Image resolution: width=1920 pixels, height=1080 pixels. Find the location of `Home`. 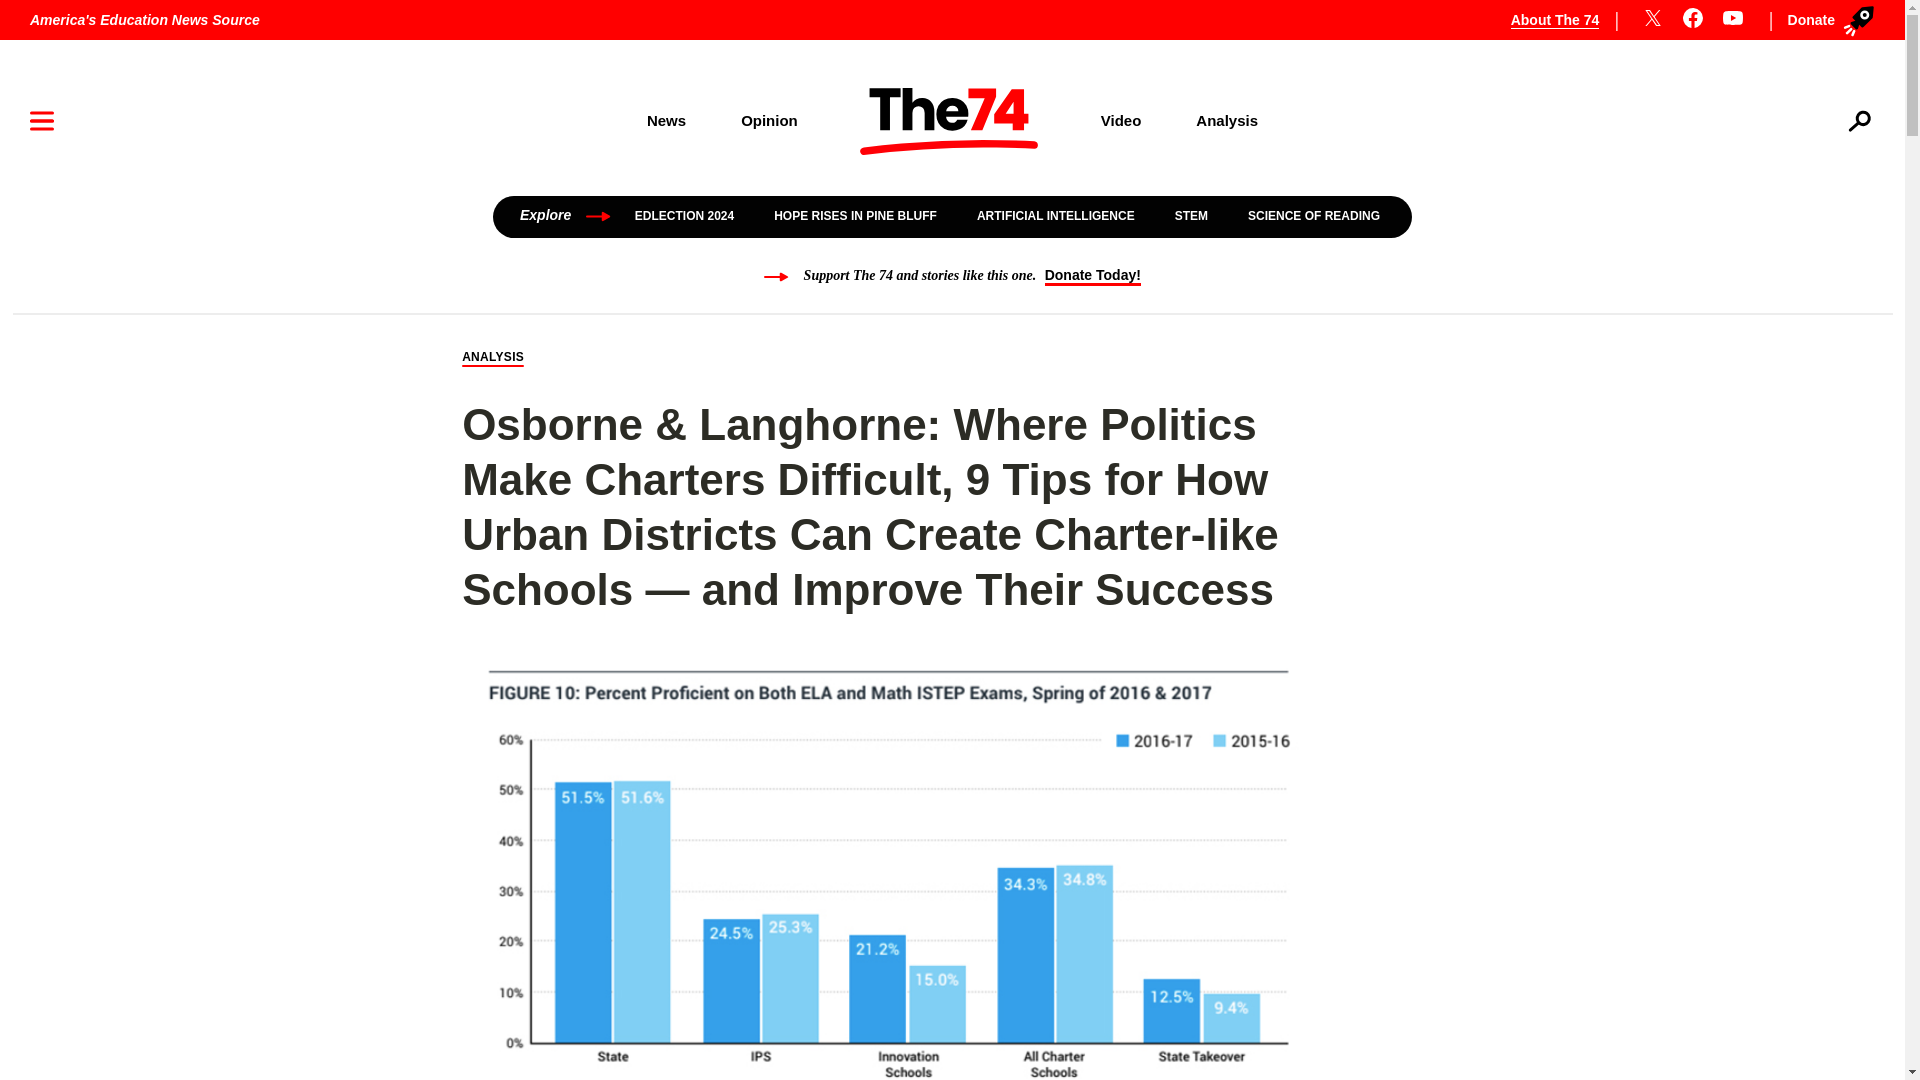

Home is located at coordinates (949, 121).